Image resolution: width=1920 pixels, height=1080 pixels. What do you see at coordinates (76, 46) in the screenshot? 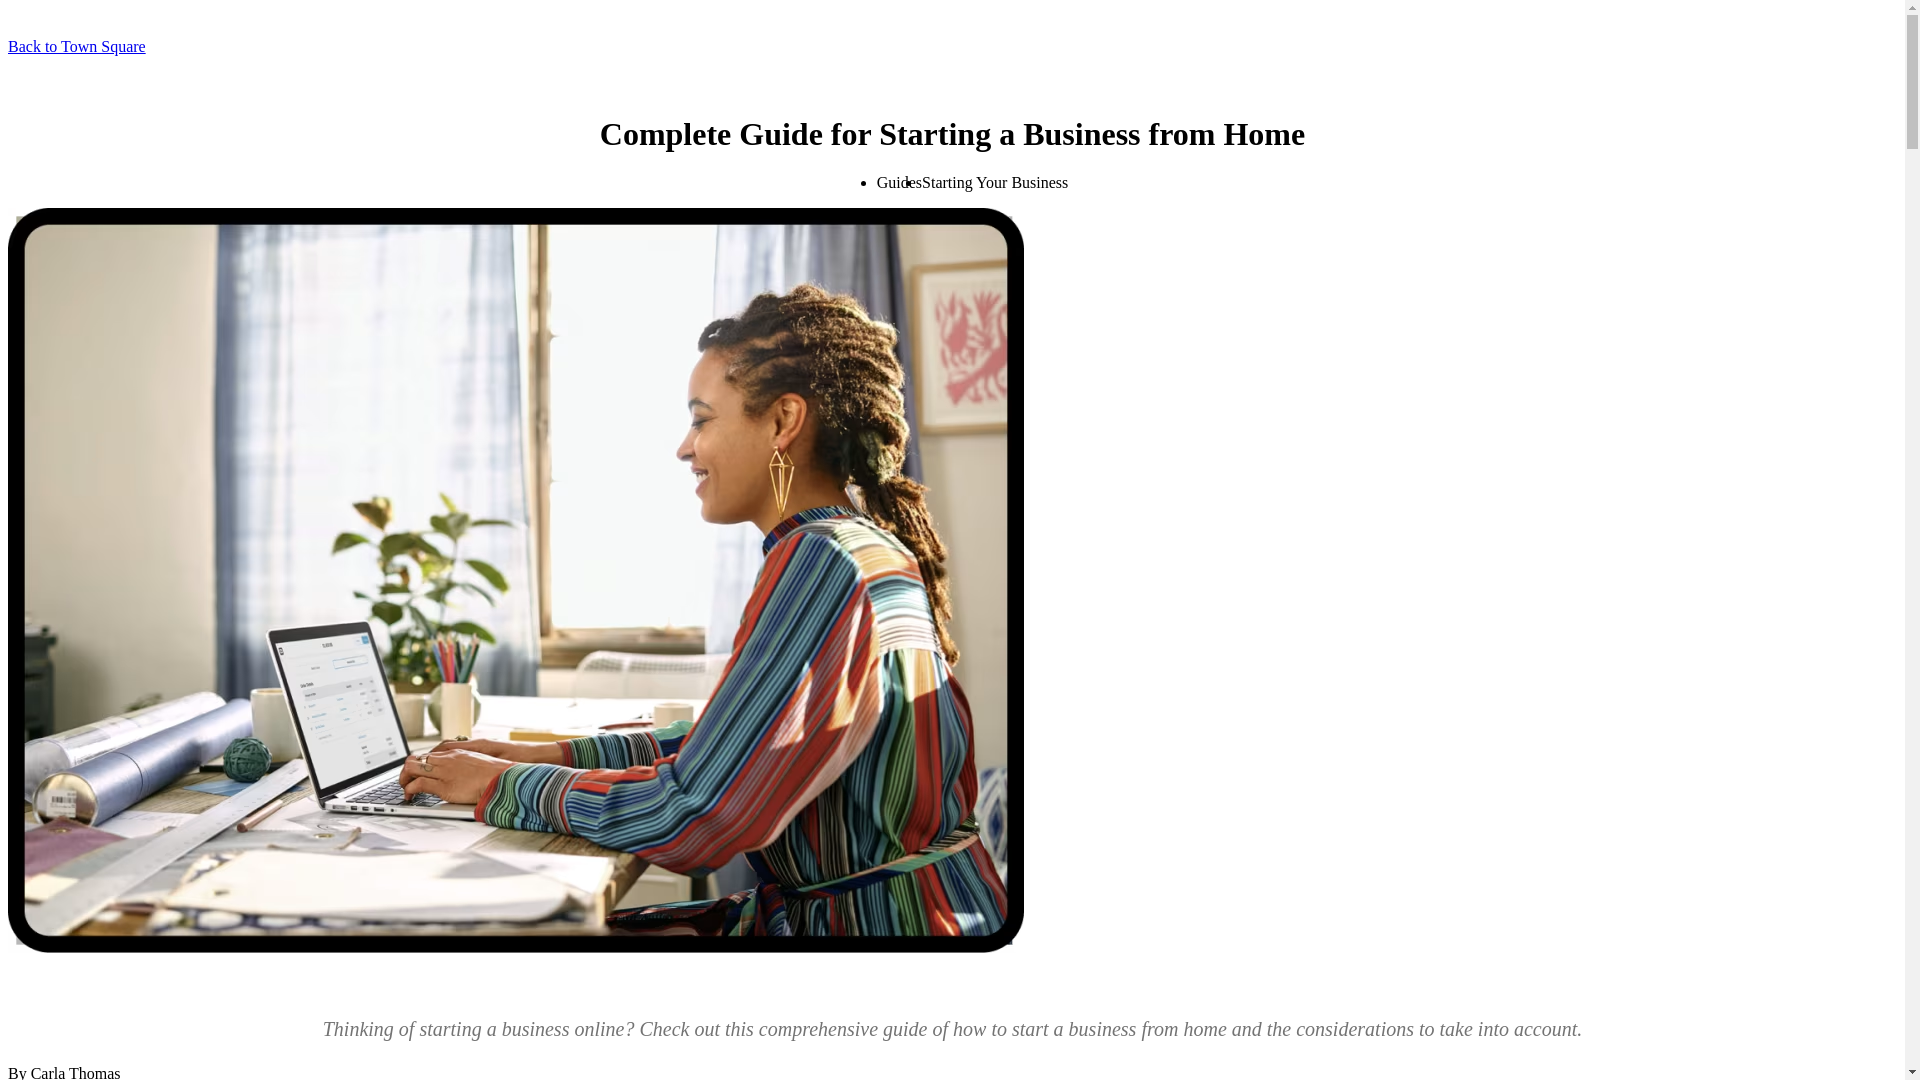
I see `Back to Town Square` at bounding box center [76, 46].